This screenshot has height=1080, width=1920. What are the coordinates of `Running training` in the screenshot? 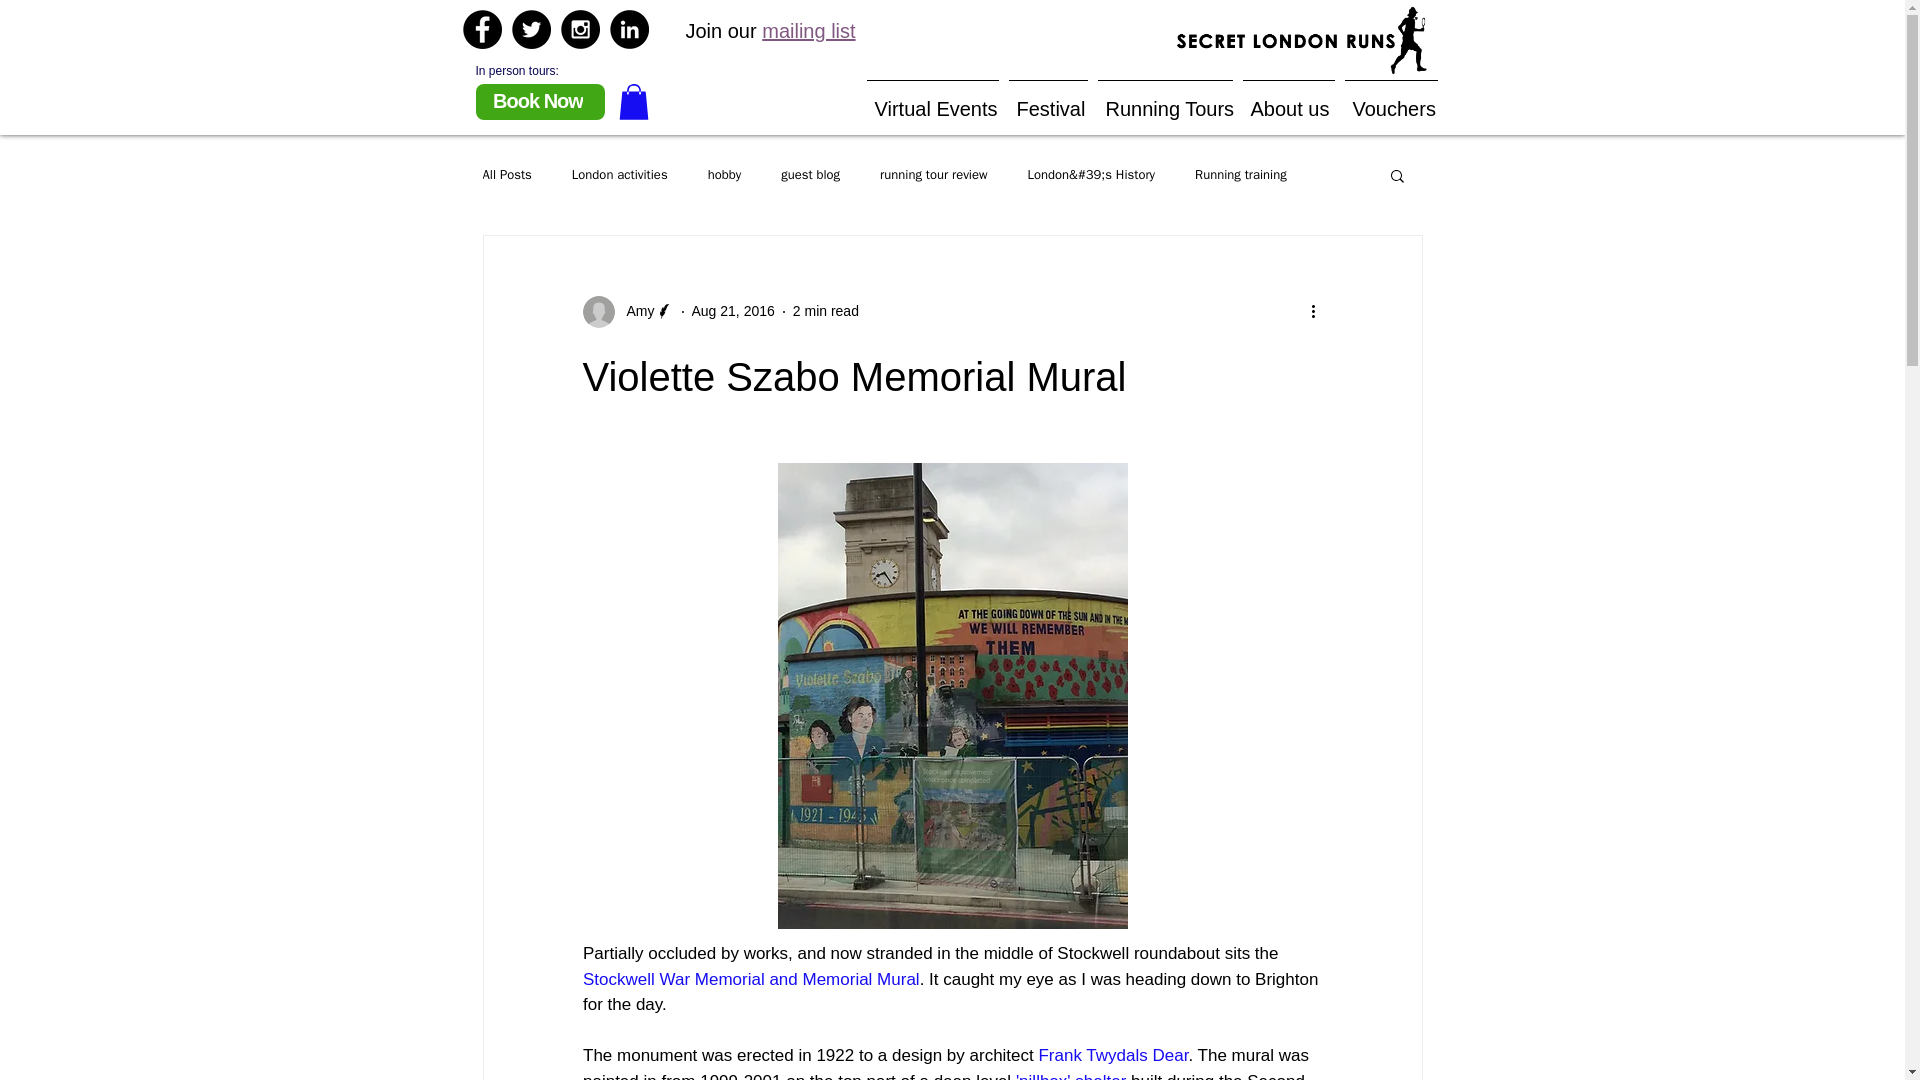 It's located at (1240, 174).